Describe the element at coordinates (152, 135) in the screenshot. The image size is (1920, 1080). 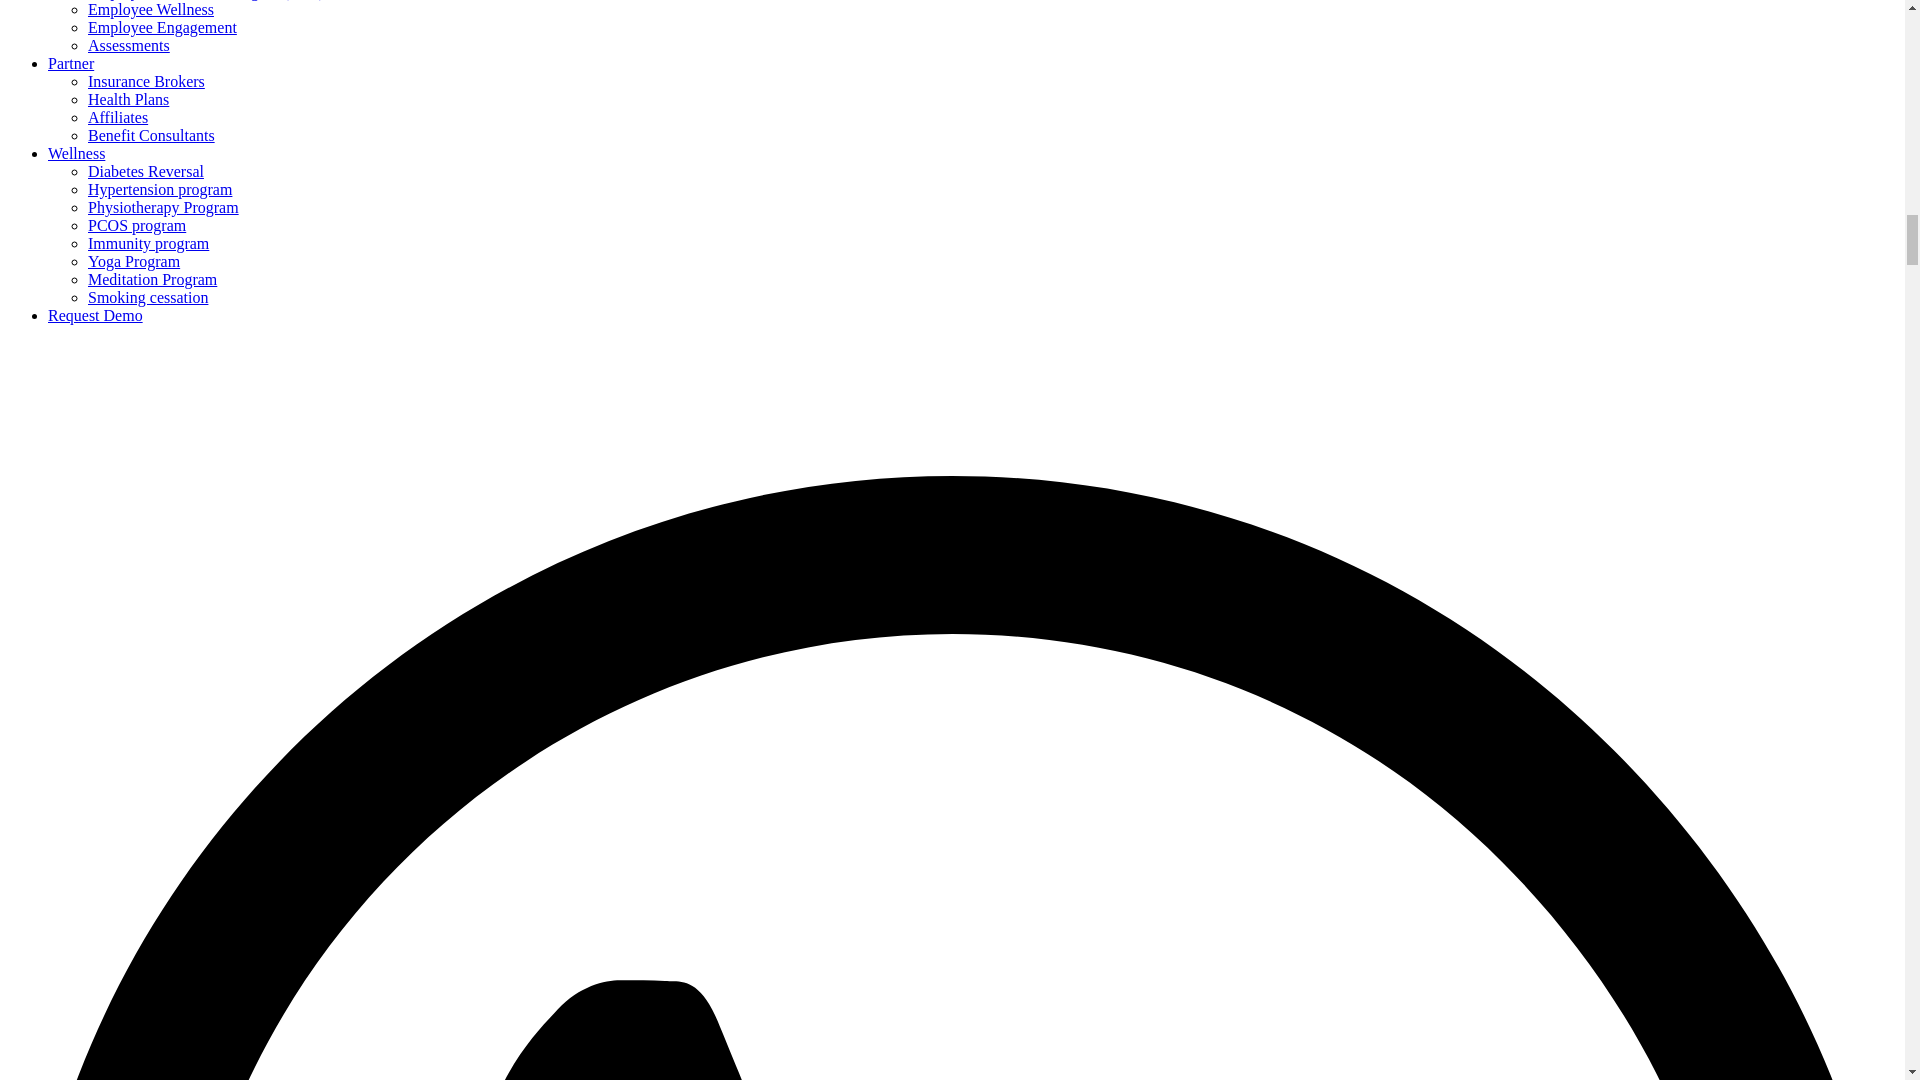
I see `Benefit Consultants` at that location.